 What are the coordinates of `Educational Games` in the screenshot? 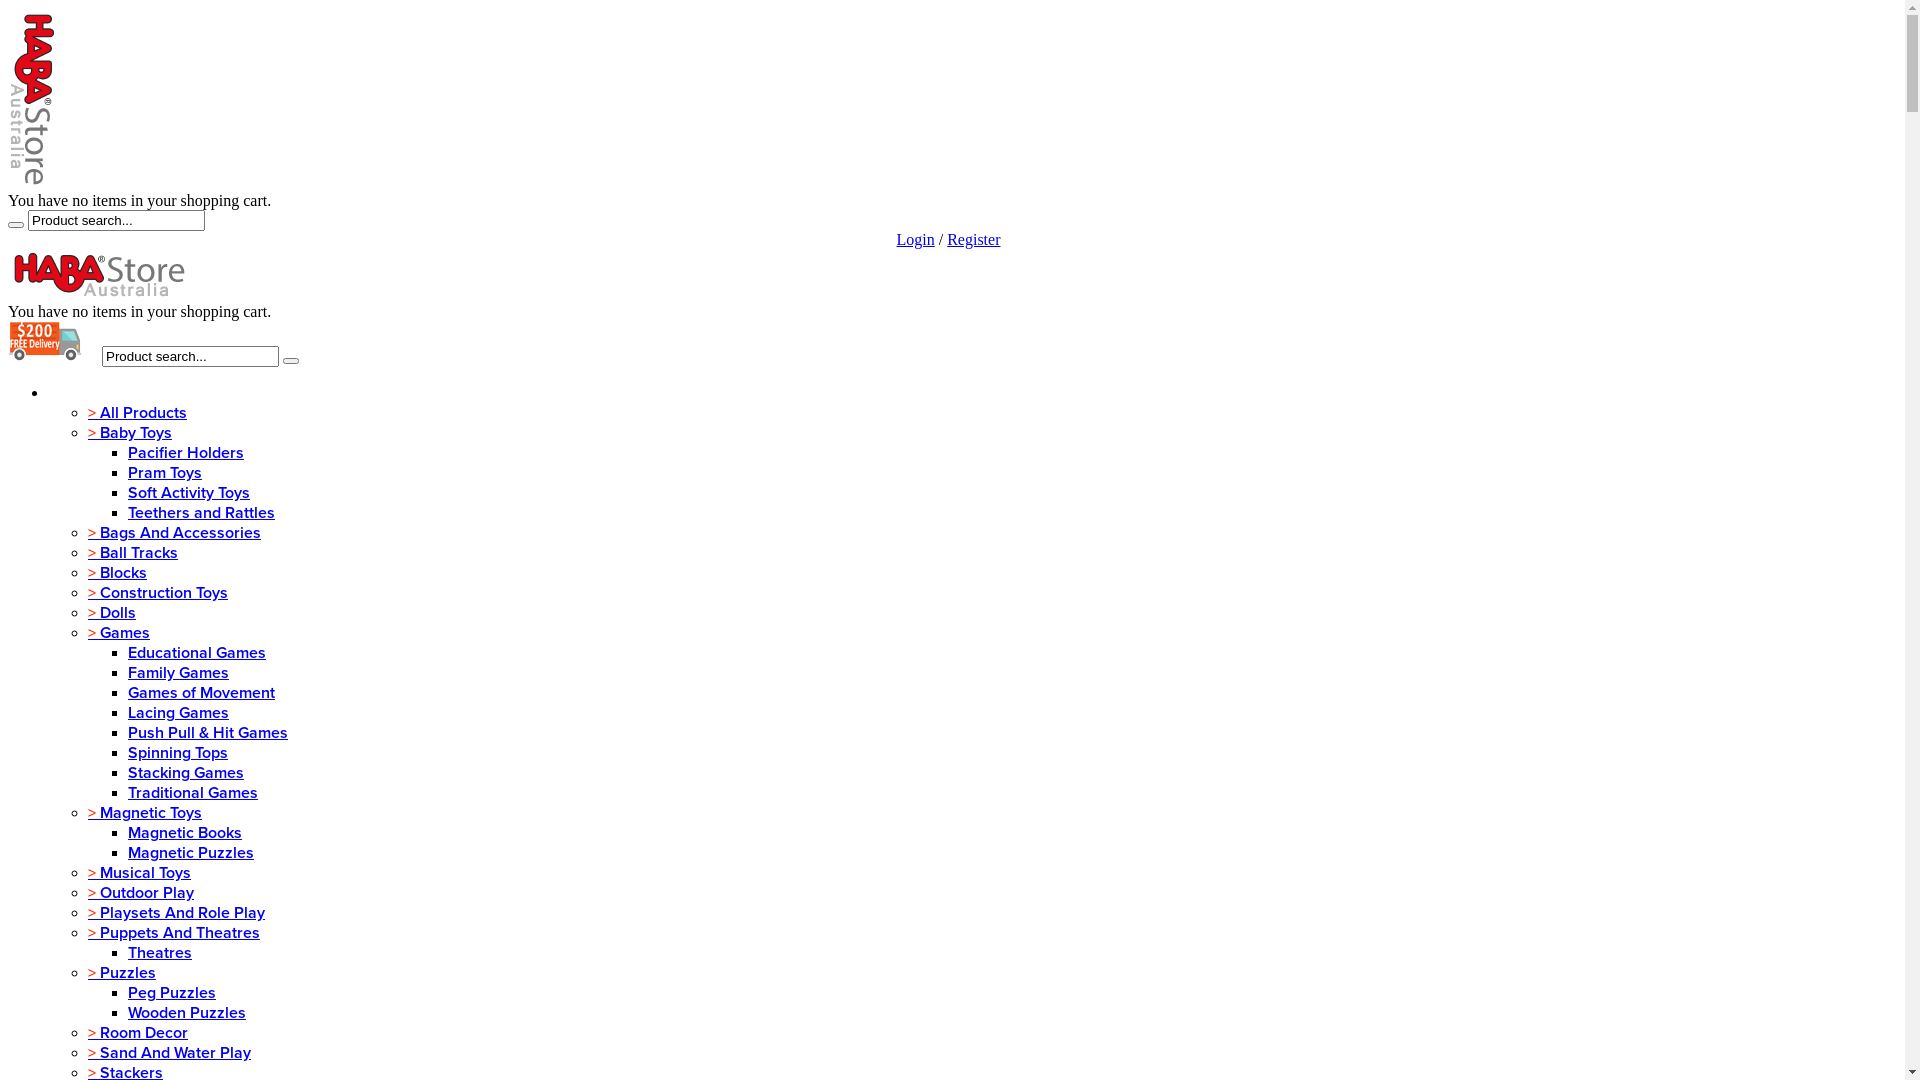 It's located at (197, 653).